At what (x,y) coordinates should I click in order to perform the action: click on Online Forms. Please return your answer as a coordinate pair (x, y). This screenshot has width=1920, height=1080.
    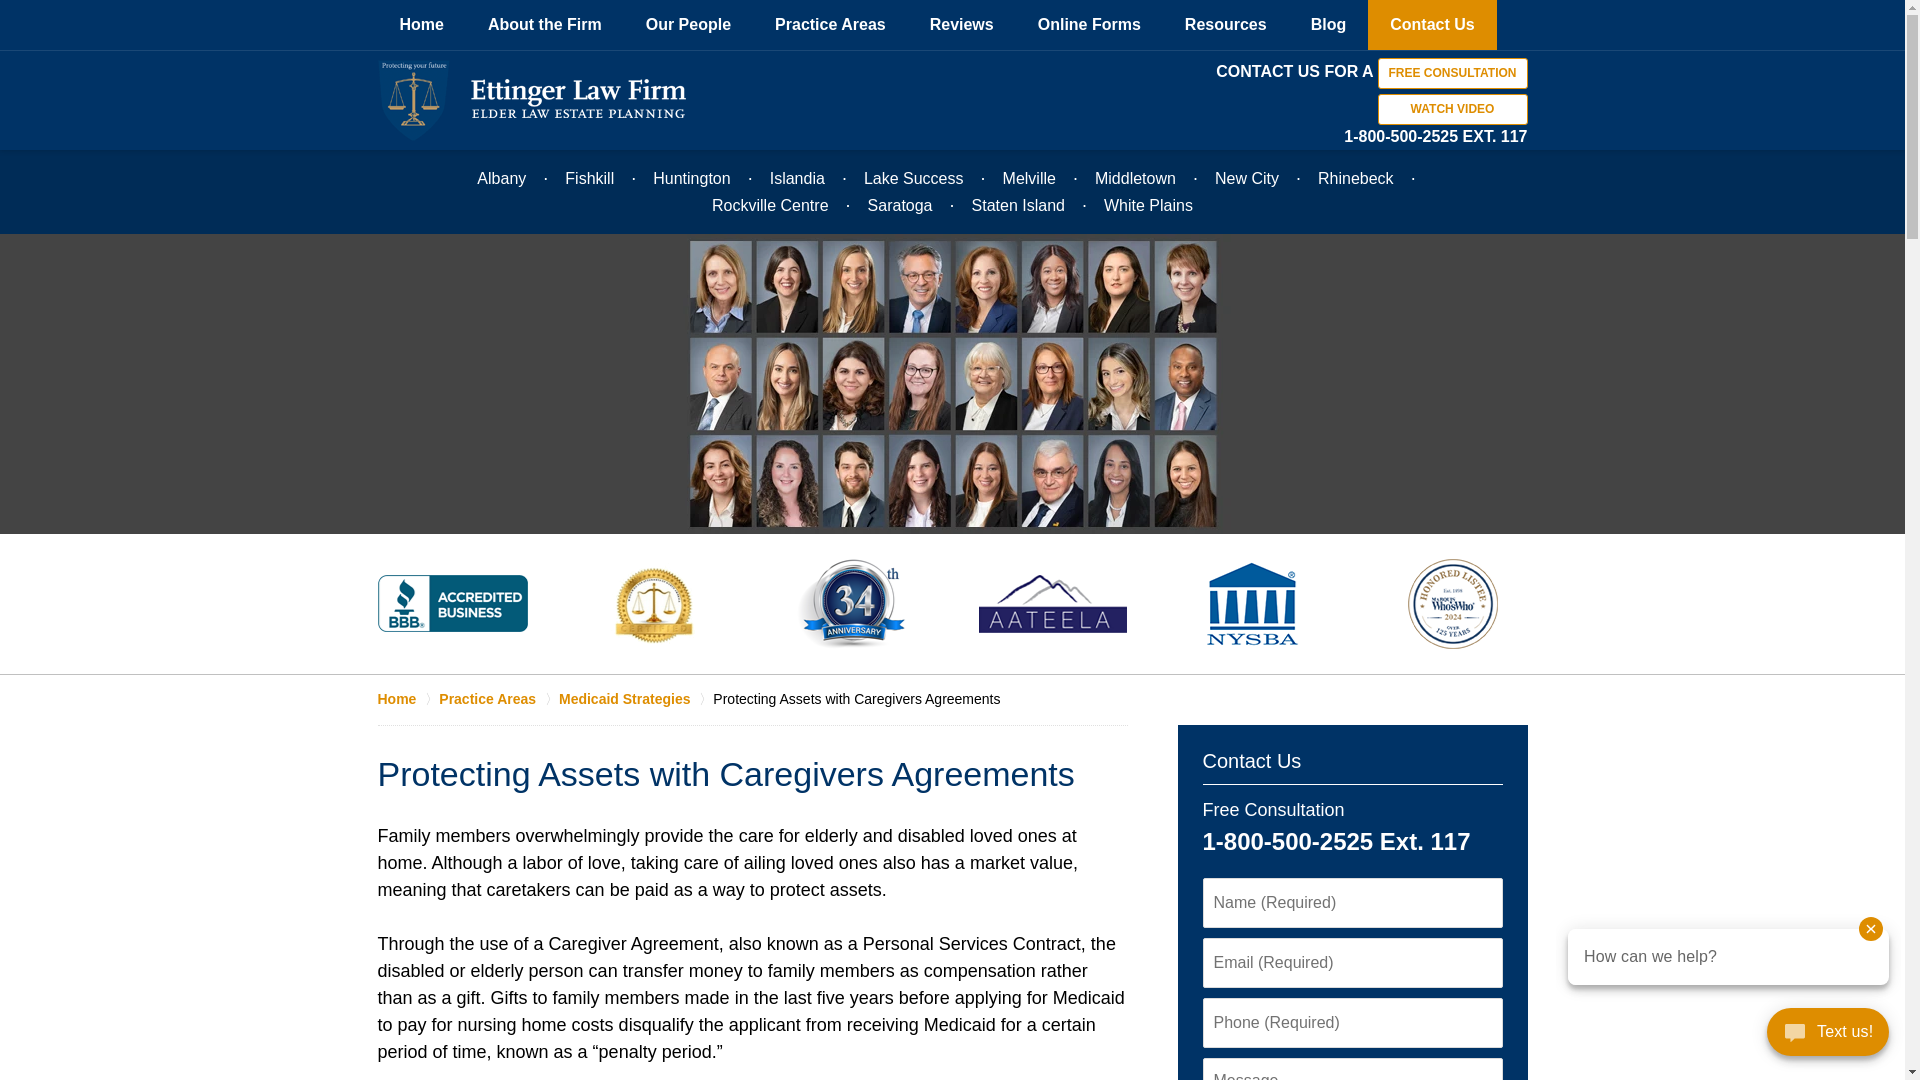
    Looking at the image, I should click on (1089, 24).